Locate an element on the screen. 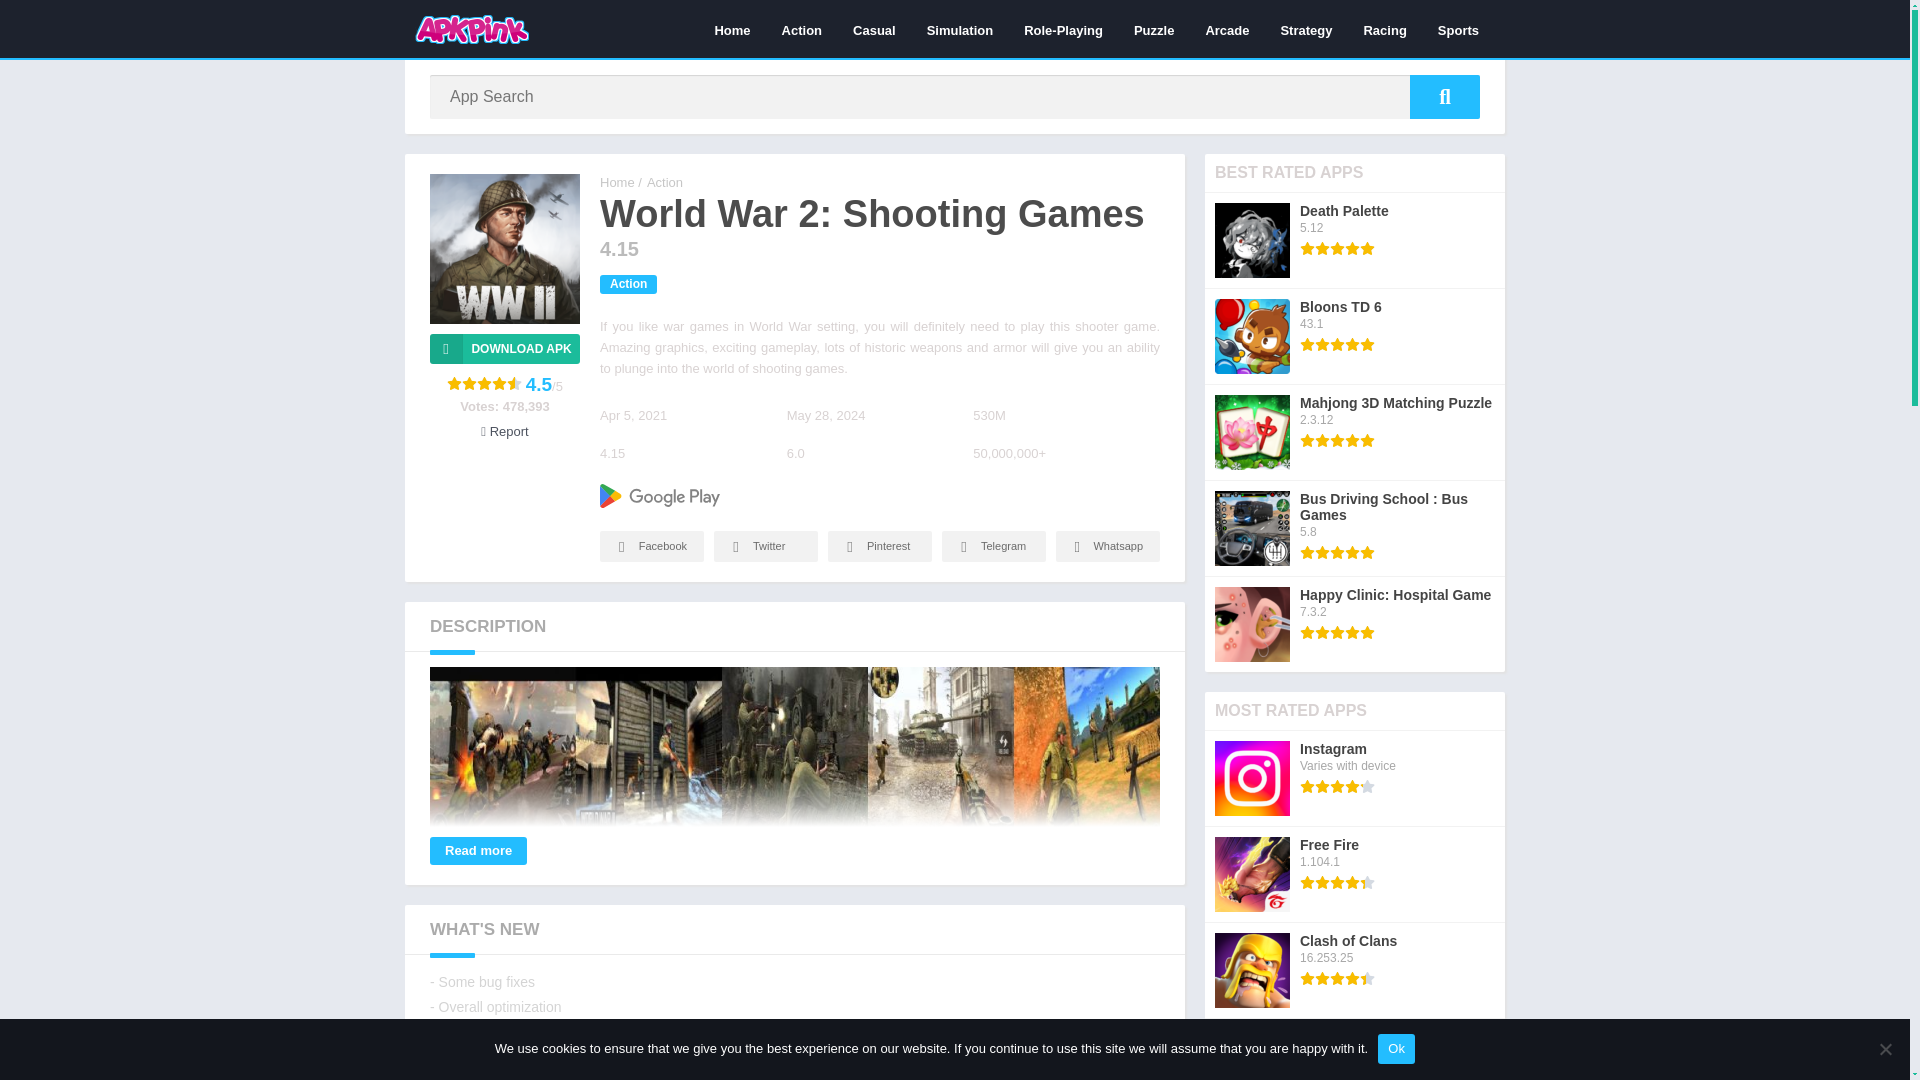 This screenshot has height=1080, width=1920. Telegram is located at coordinates (994, 546).